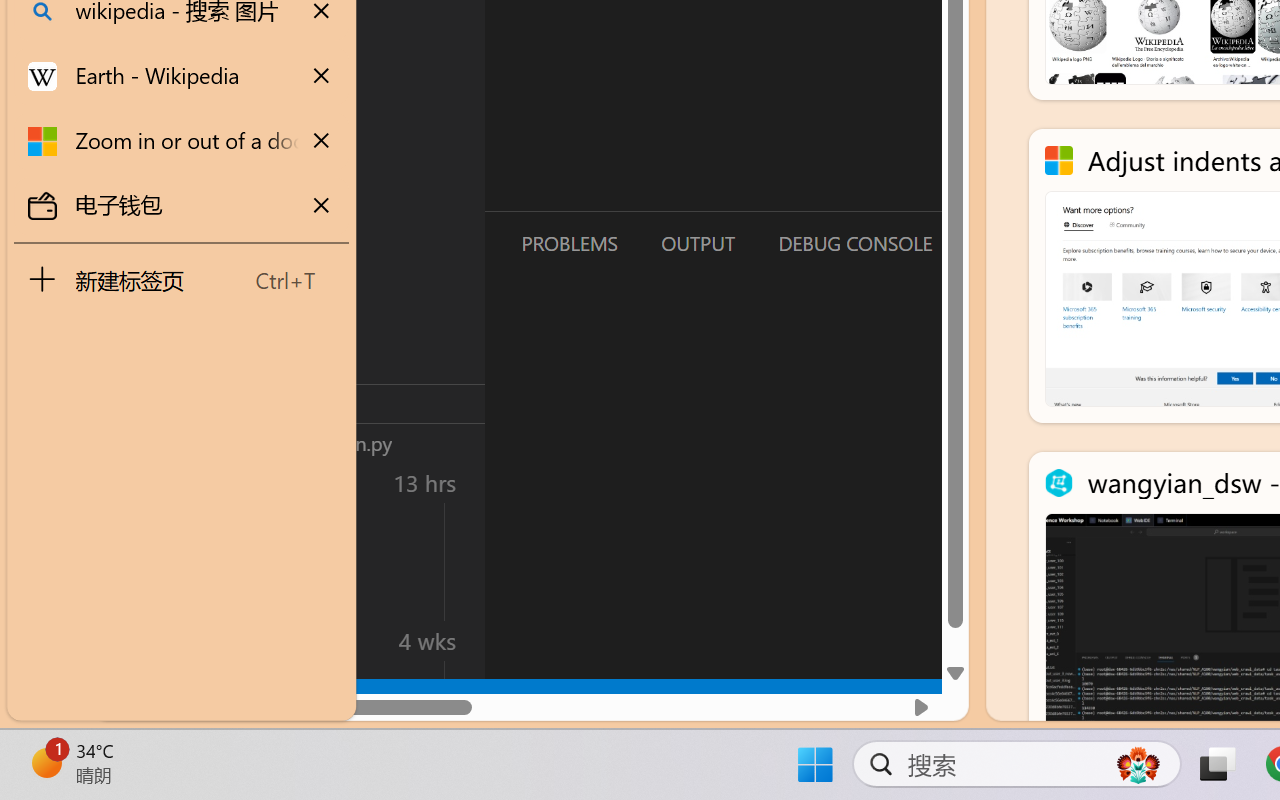 The height and width of the screenshot is (800, 1280). What do you see at coordinates (122, 698) in the screenshot?
I see `remote` at bounding box center [122, 698].